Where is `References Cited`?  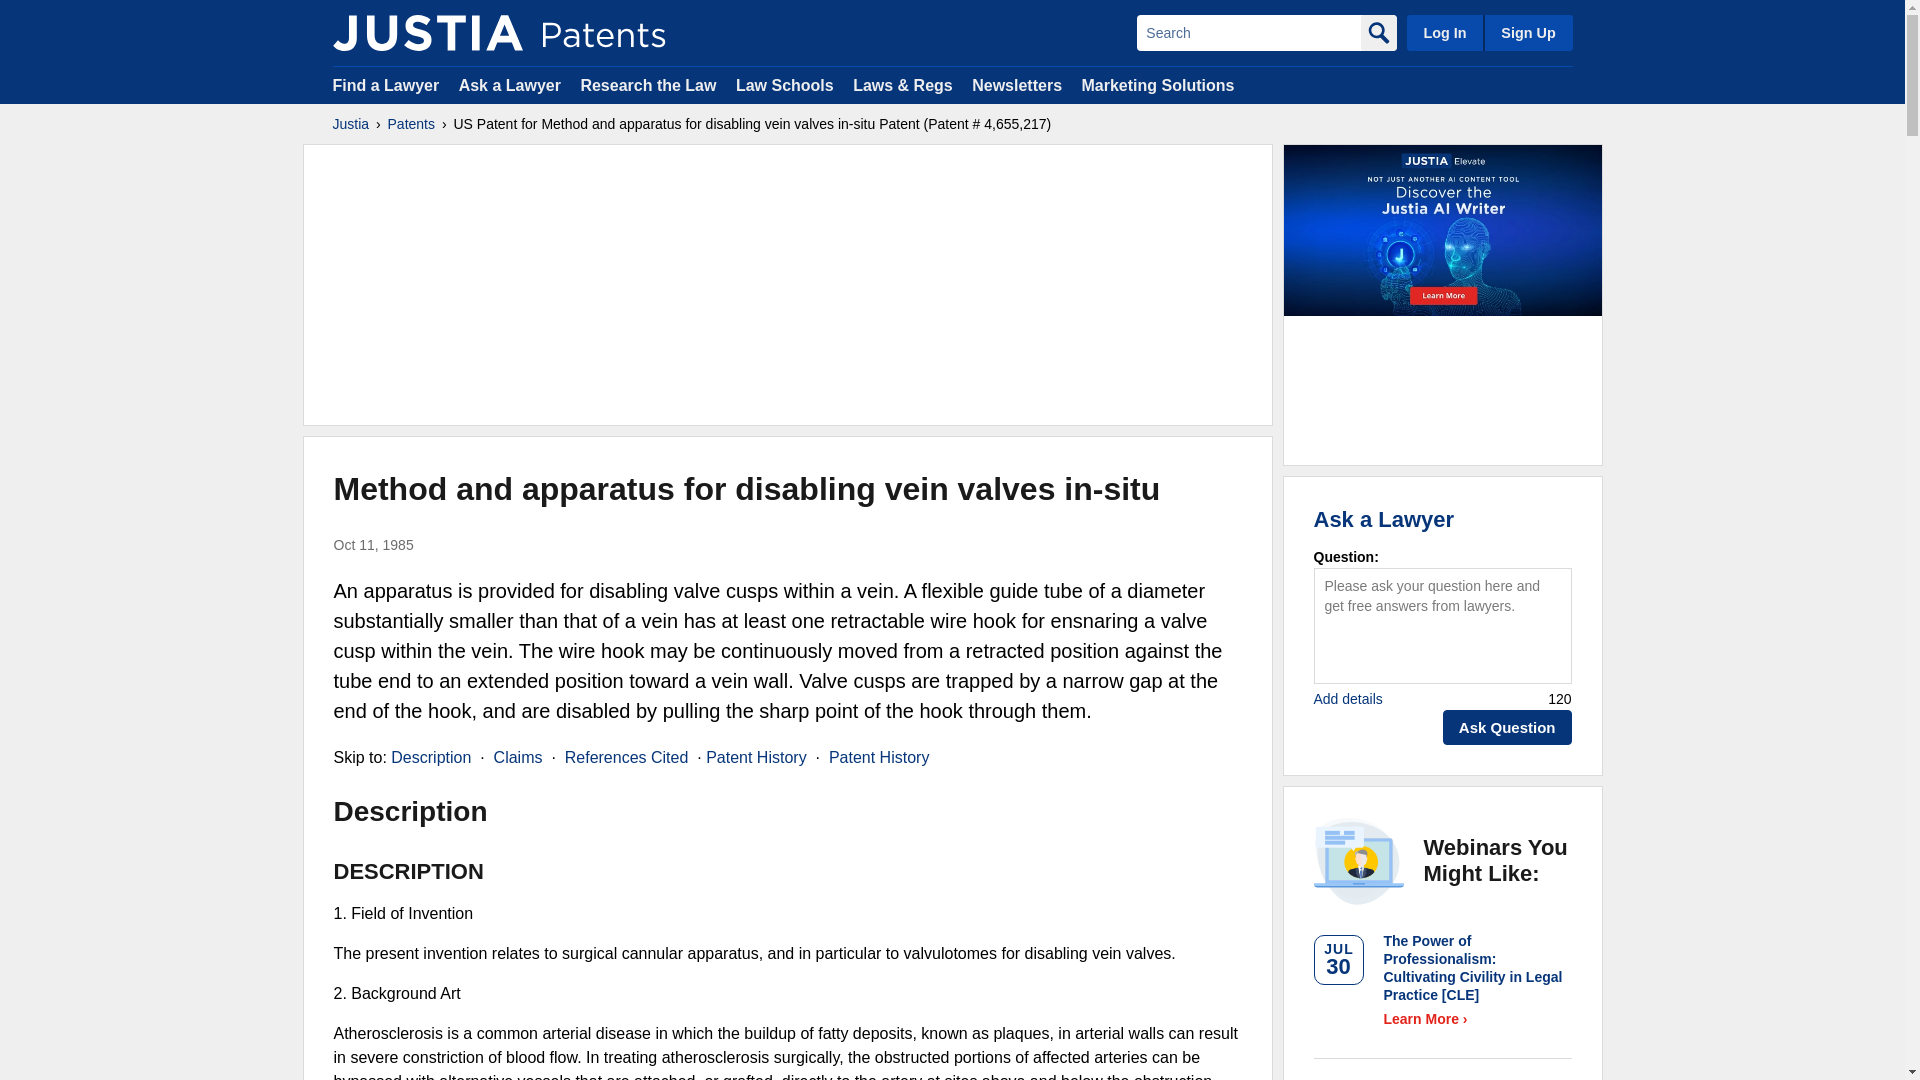 References Cited is located at coordinates (626, 757).